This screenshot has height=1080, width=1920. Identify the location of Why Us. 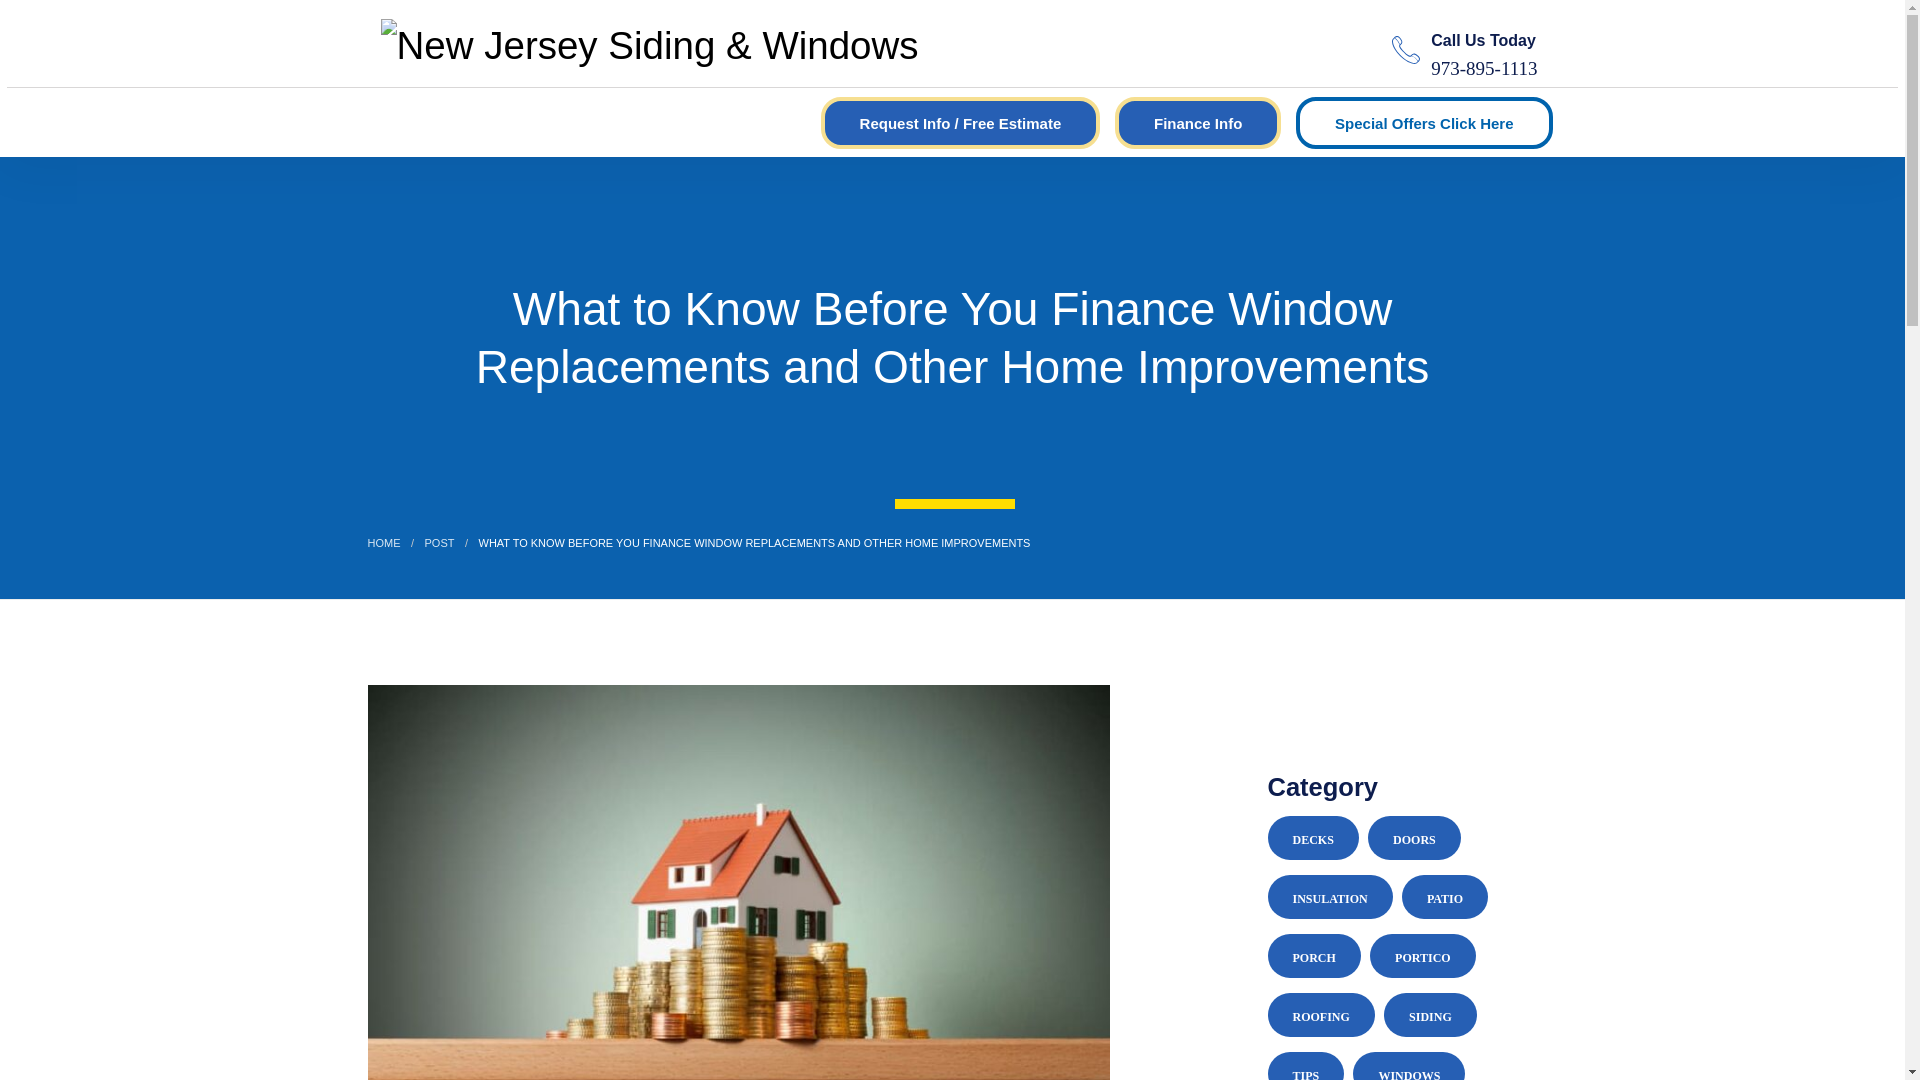
(500, 119).